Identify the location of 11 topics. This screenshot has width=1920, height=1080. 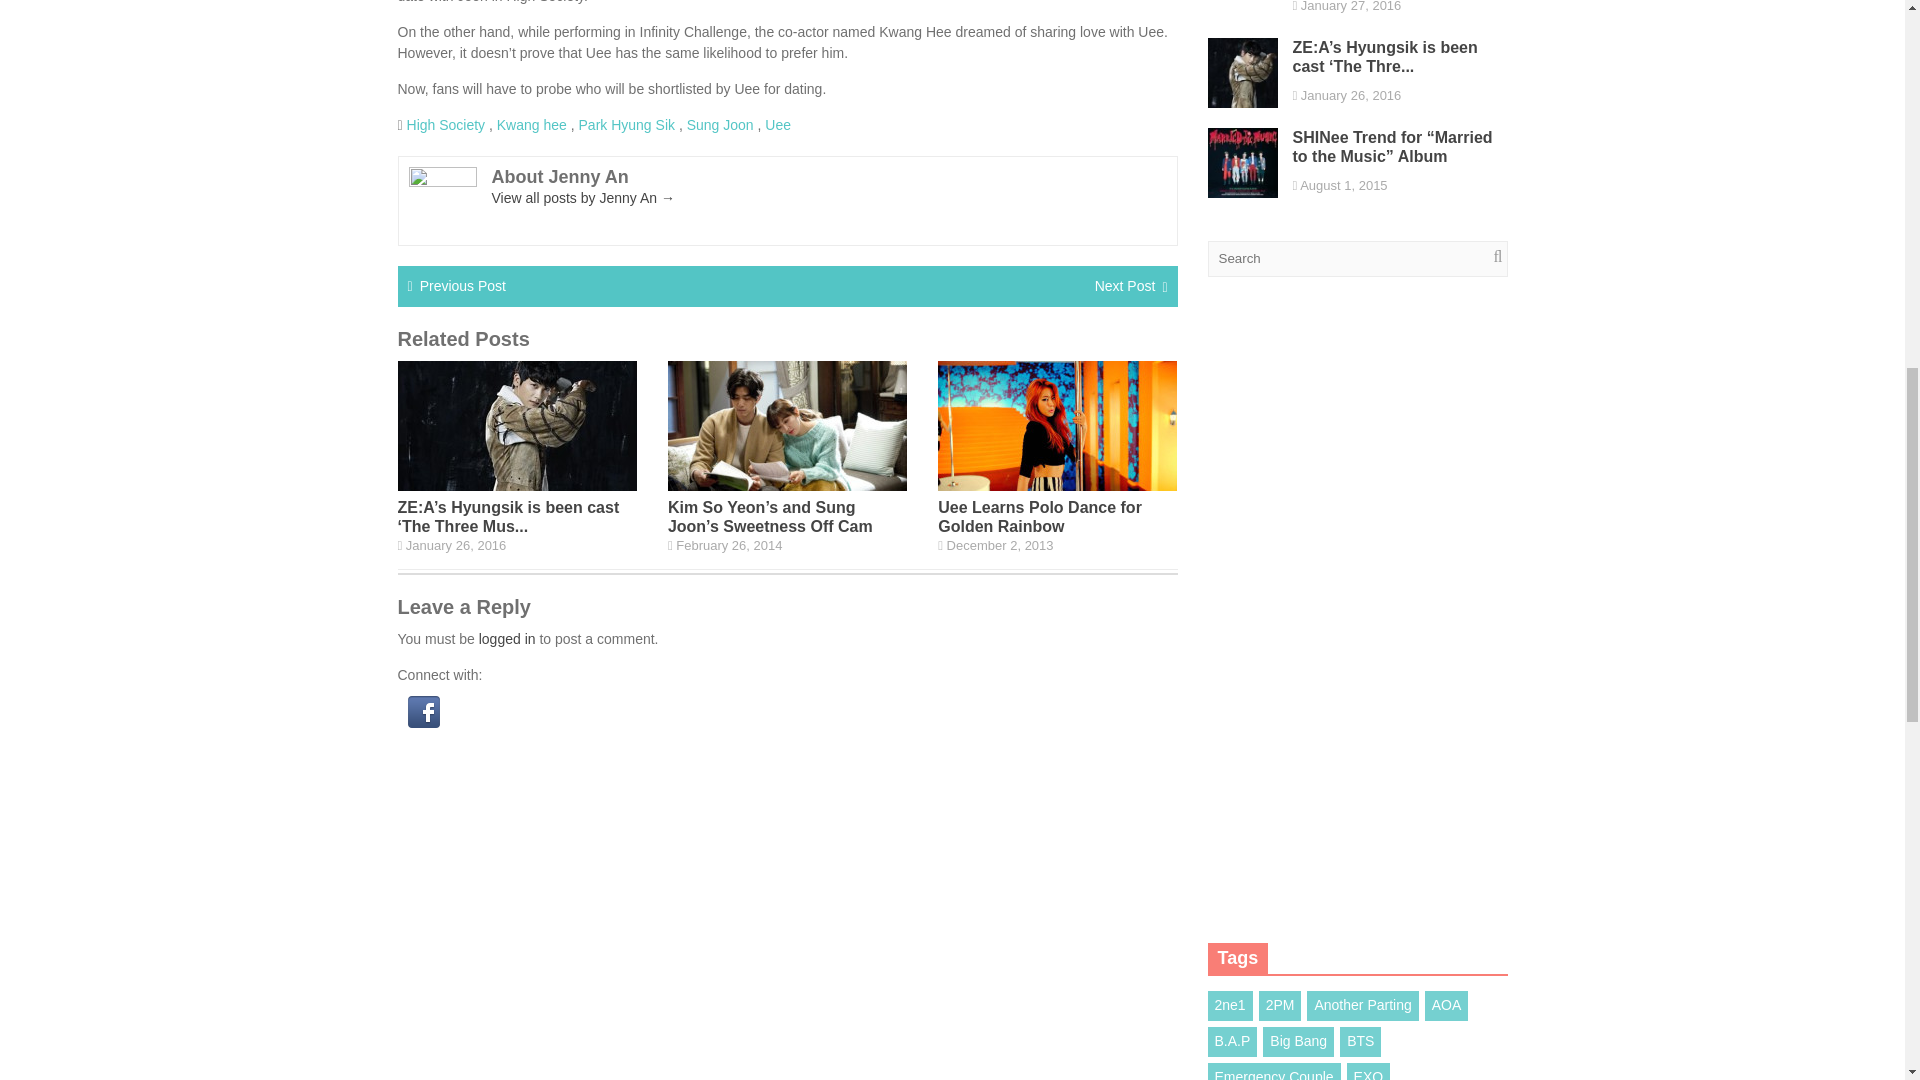
(1368, 1071).